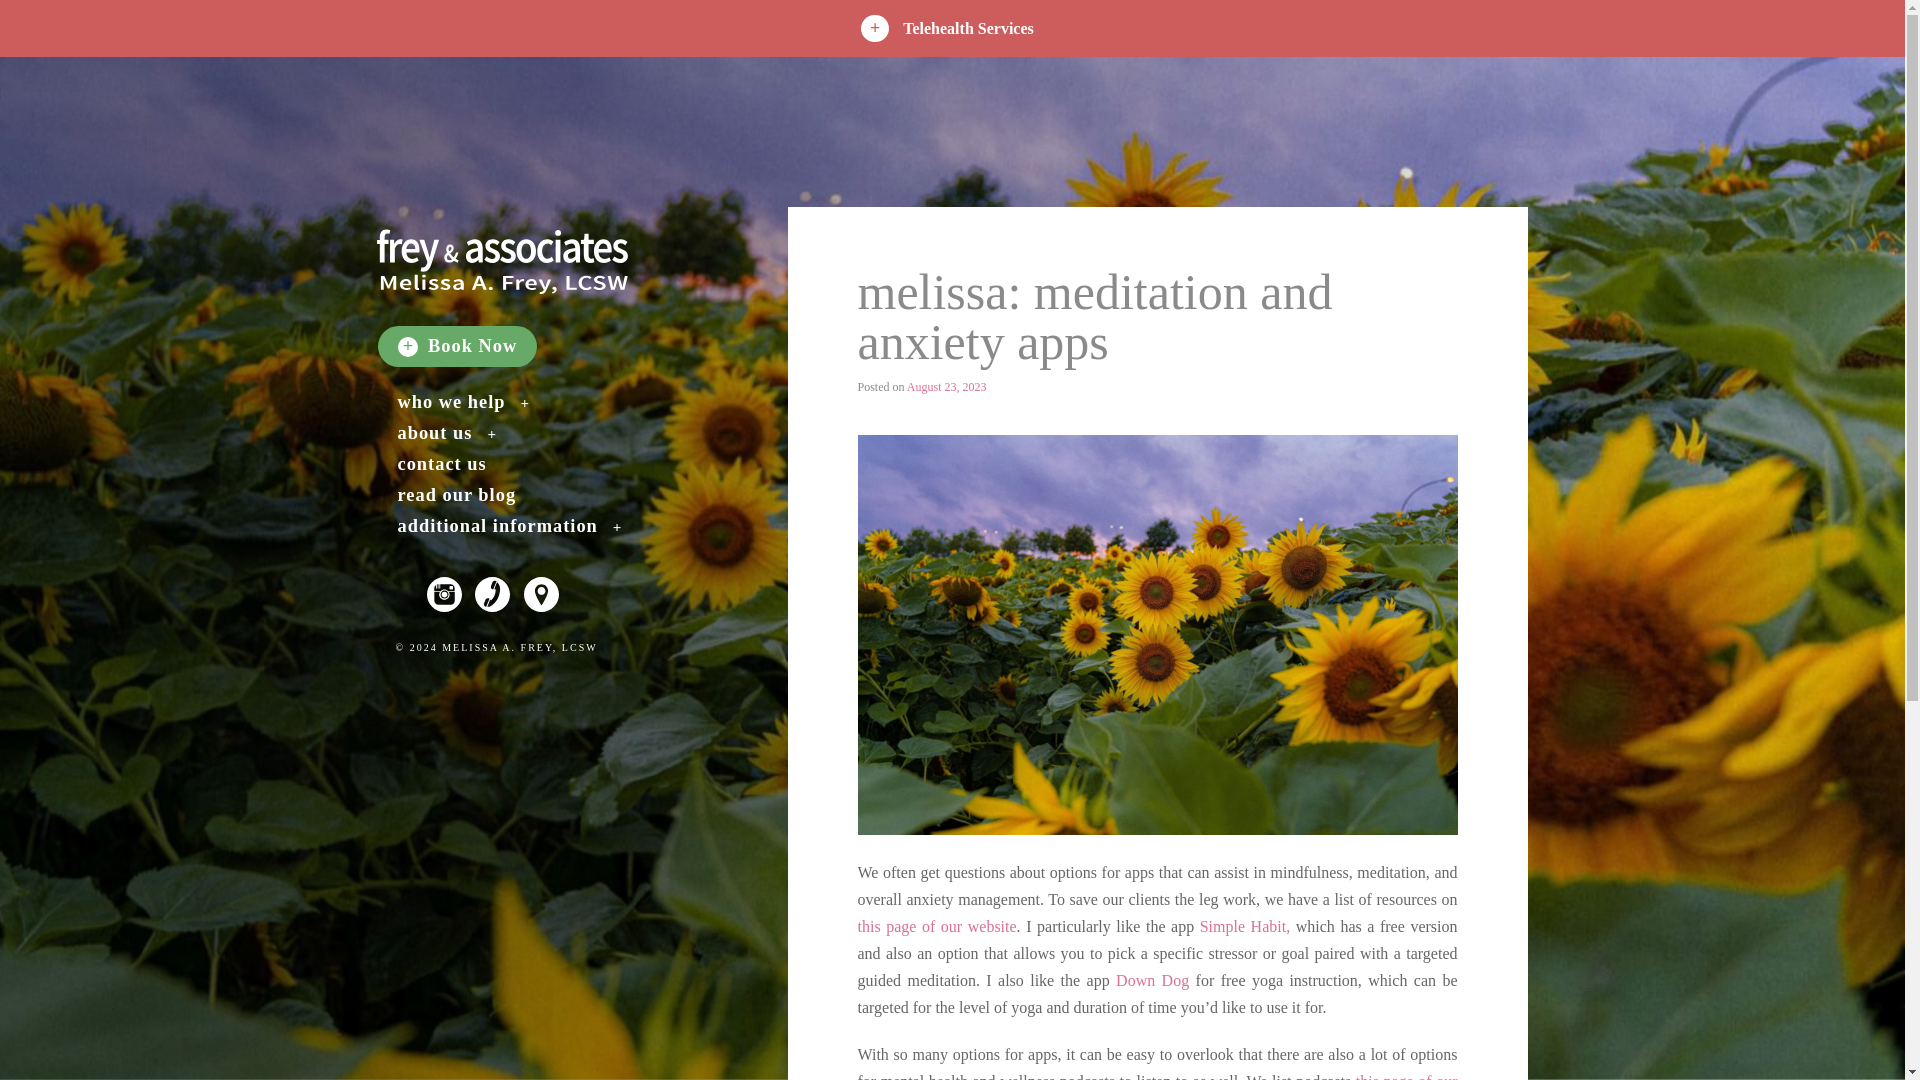  I want to click on additional information, so click(510, 526).